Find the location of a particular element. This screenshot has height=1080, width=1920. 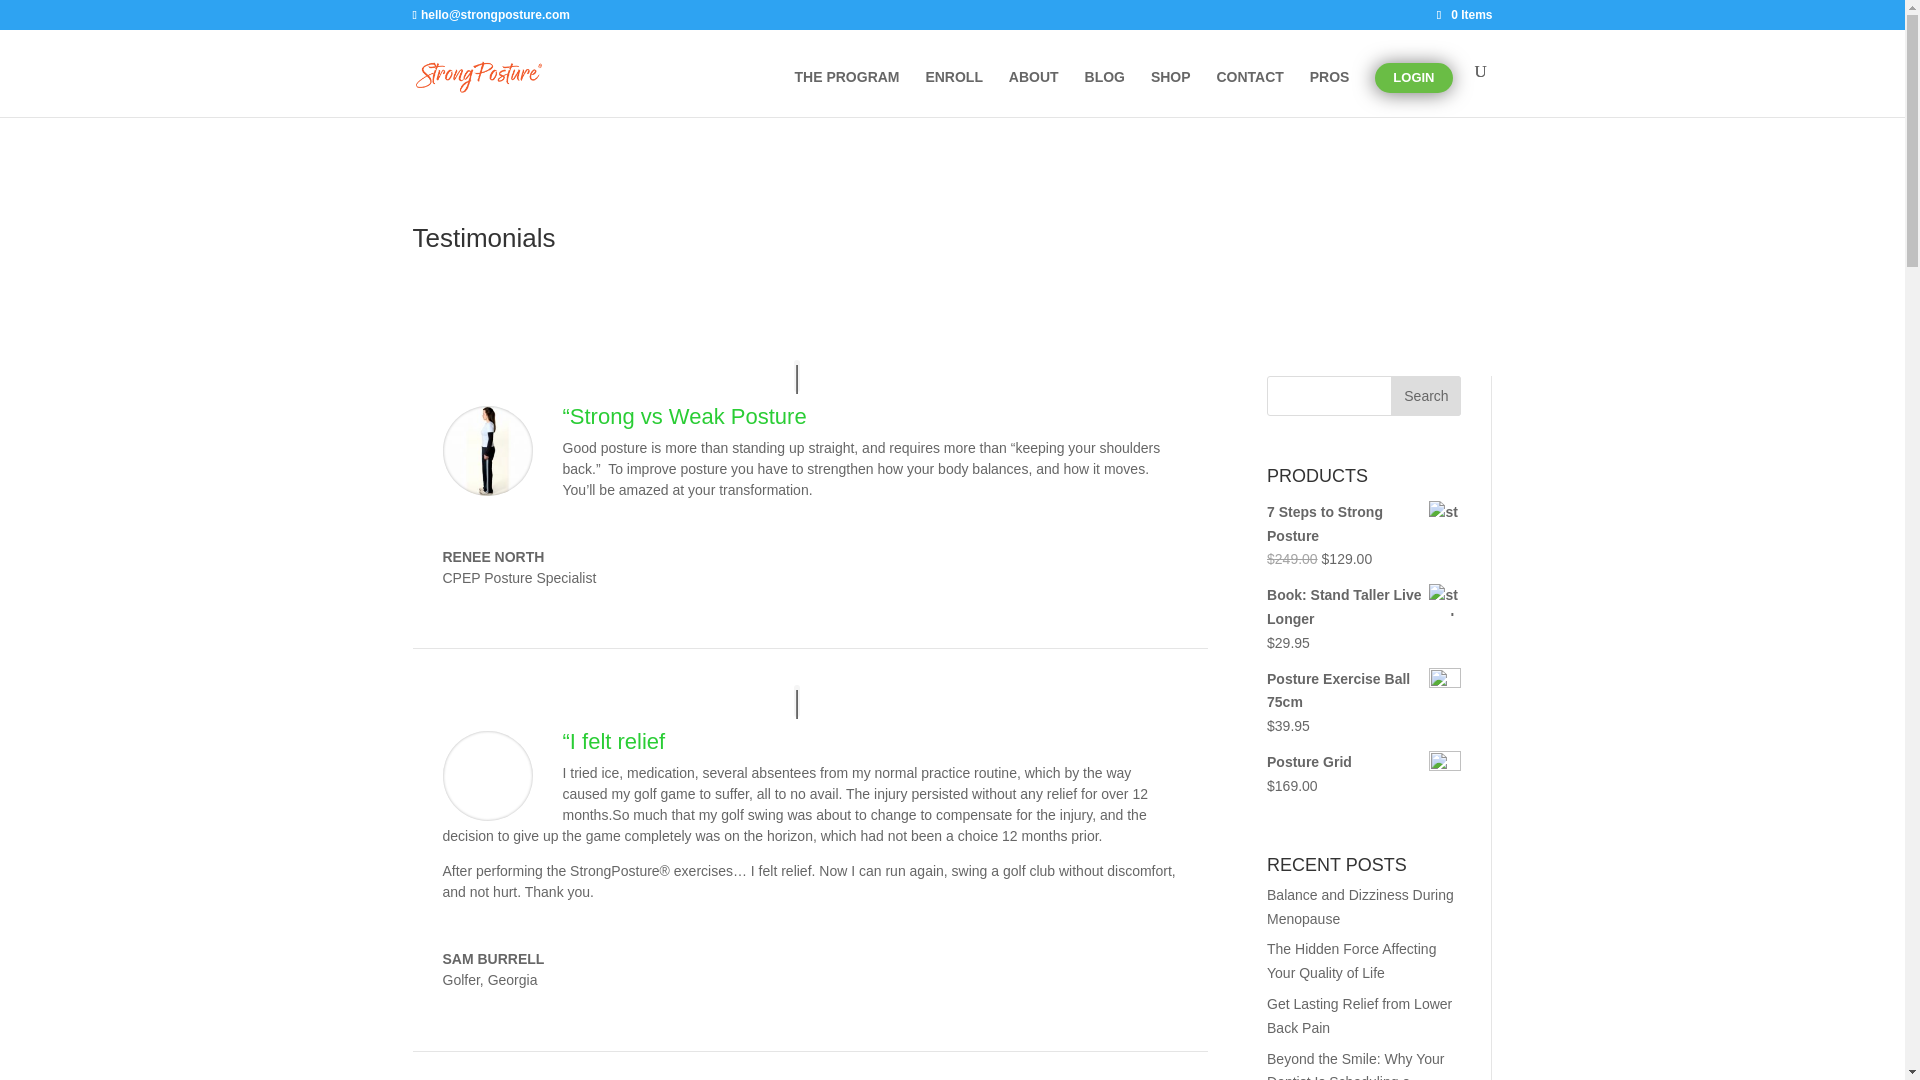

Get Lasting Relief from Lower Back Pain is located at coordinates (1359, 1015).